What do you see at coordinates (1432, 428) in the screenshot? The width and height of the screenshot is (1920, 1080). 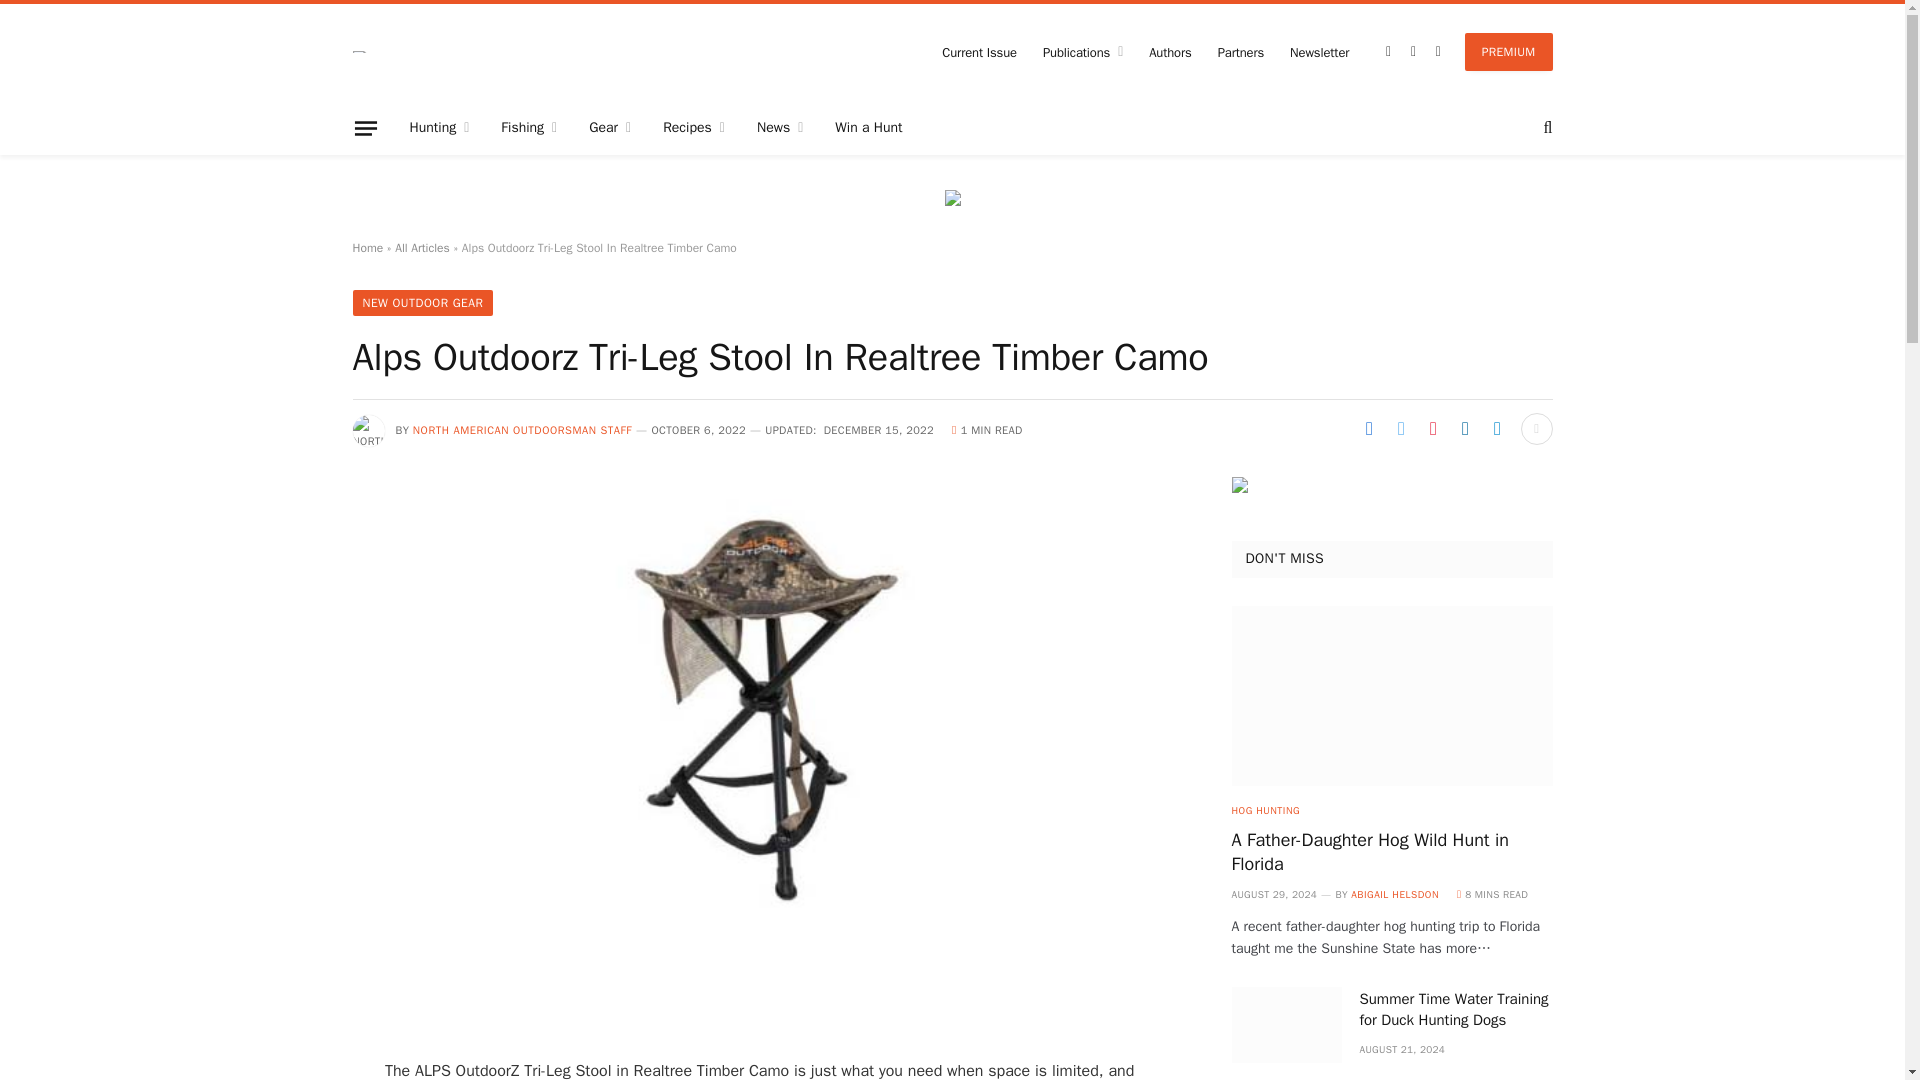 I see `Share on Pinterest` at bounding box center [1432, 428].